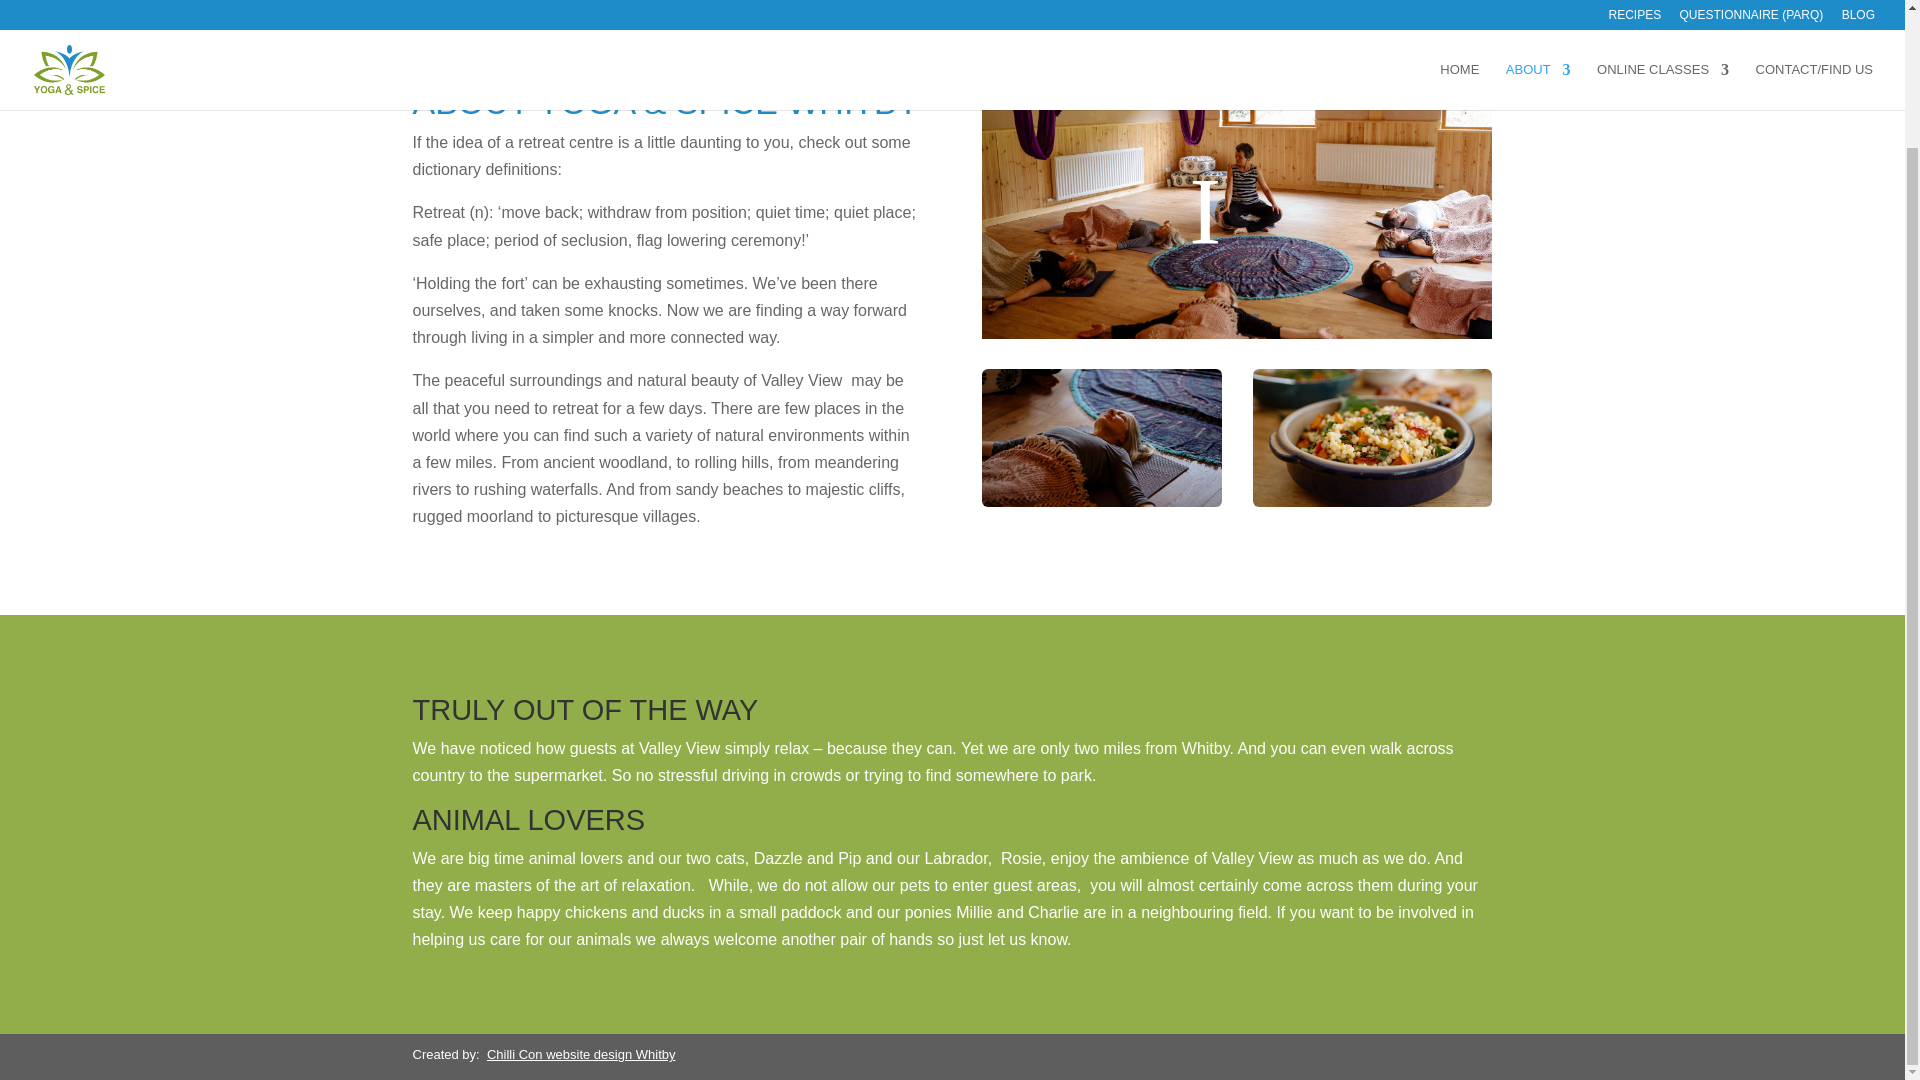  I want to click on yoga-landscape-3, so click(1372, 438).